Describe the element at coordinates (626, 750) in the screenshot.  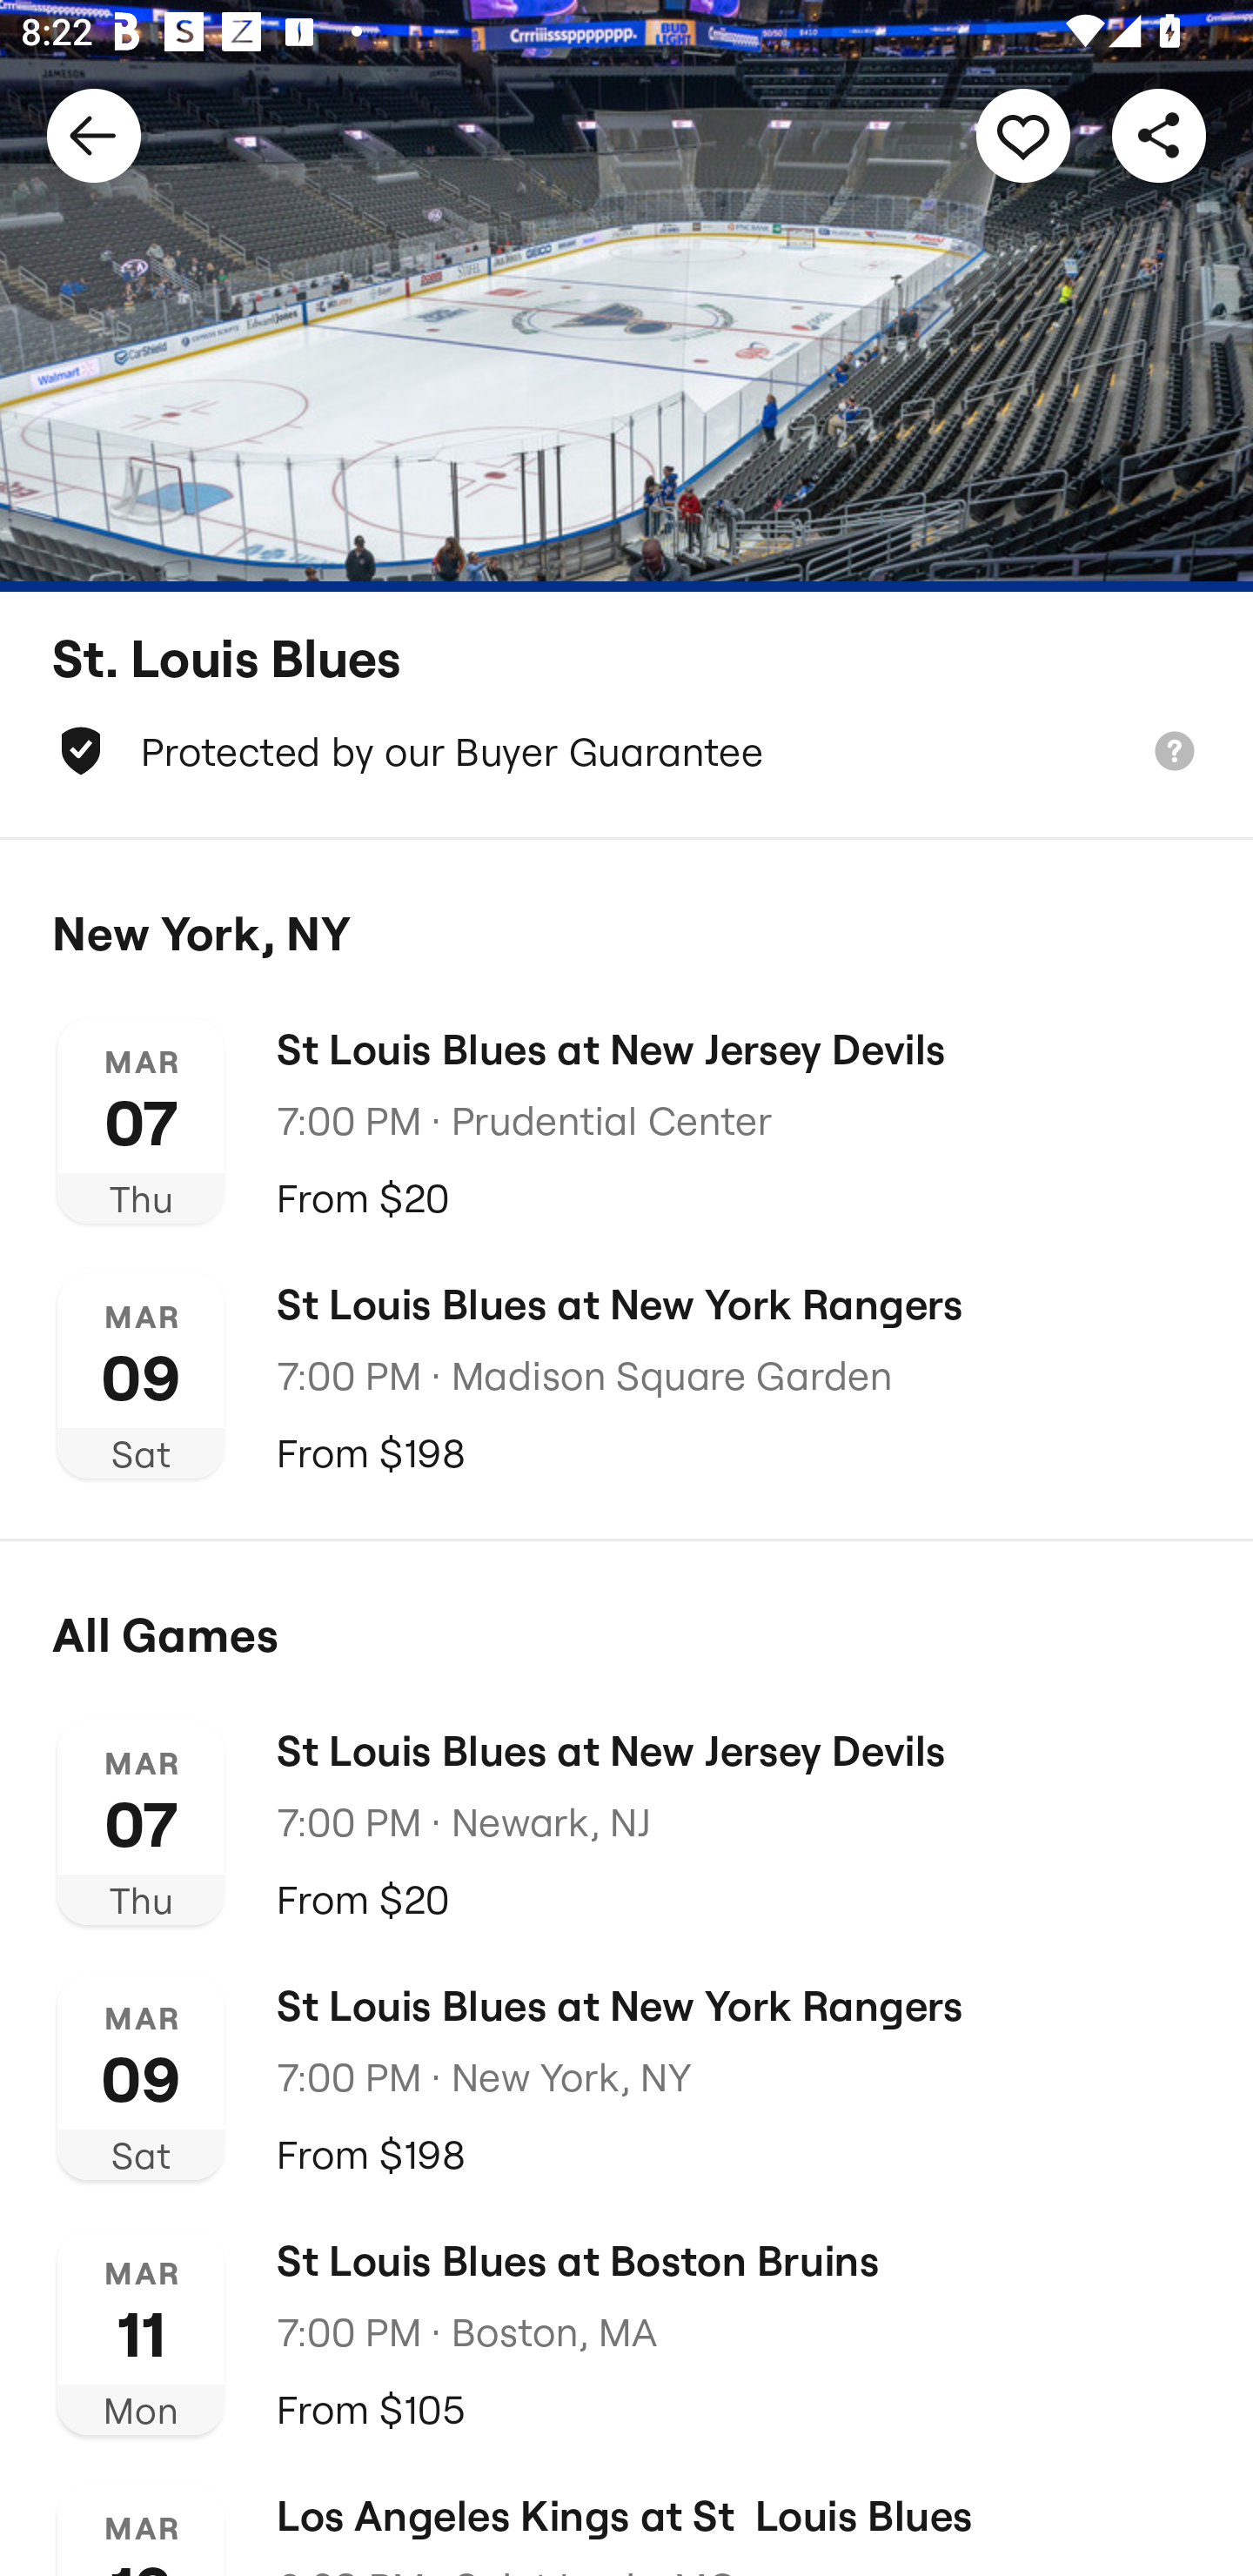
I see `Protected by our Buyer Guarantee Learn more` at that location.